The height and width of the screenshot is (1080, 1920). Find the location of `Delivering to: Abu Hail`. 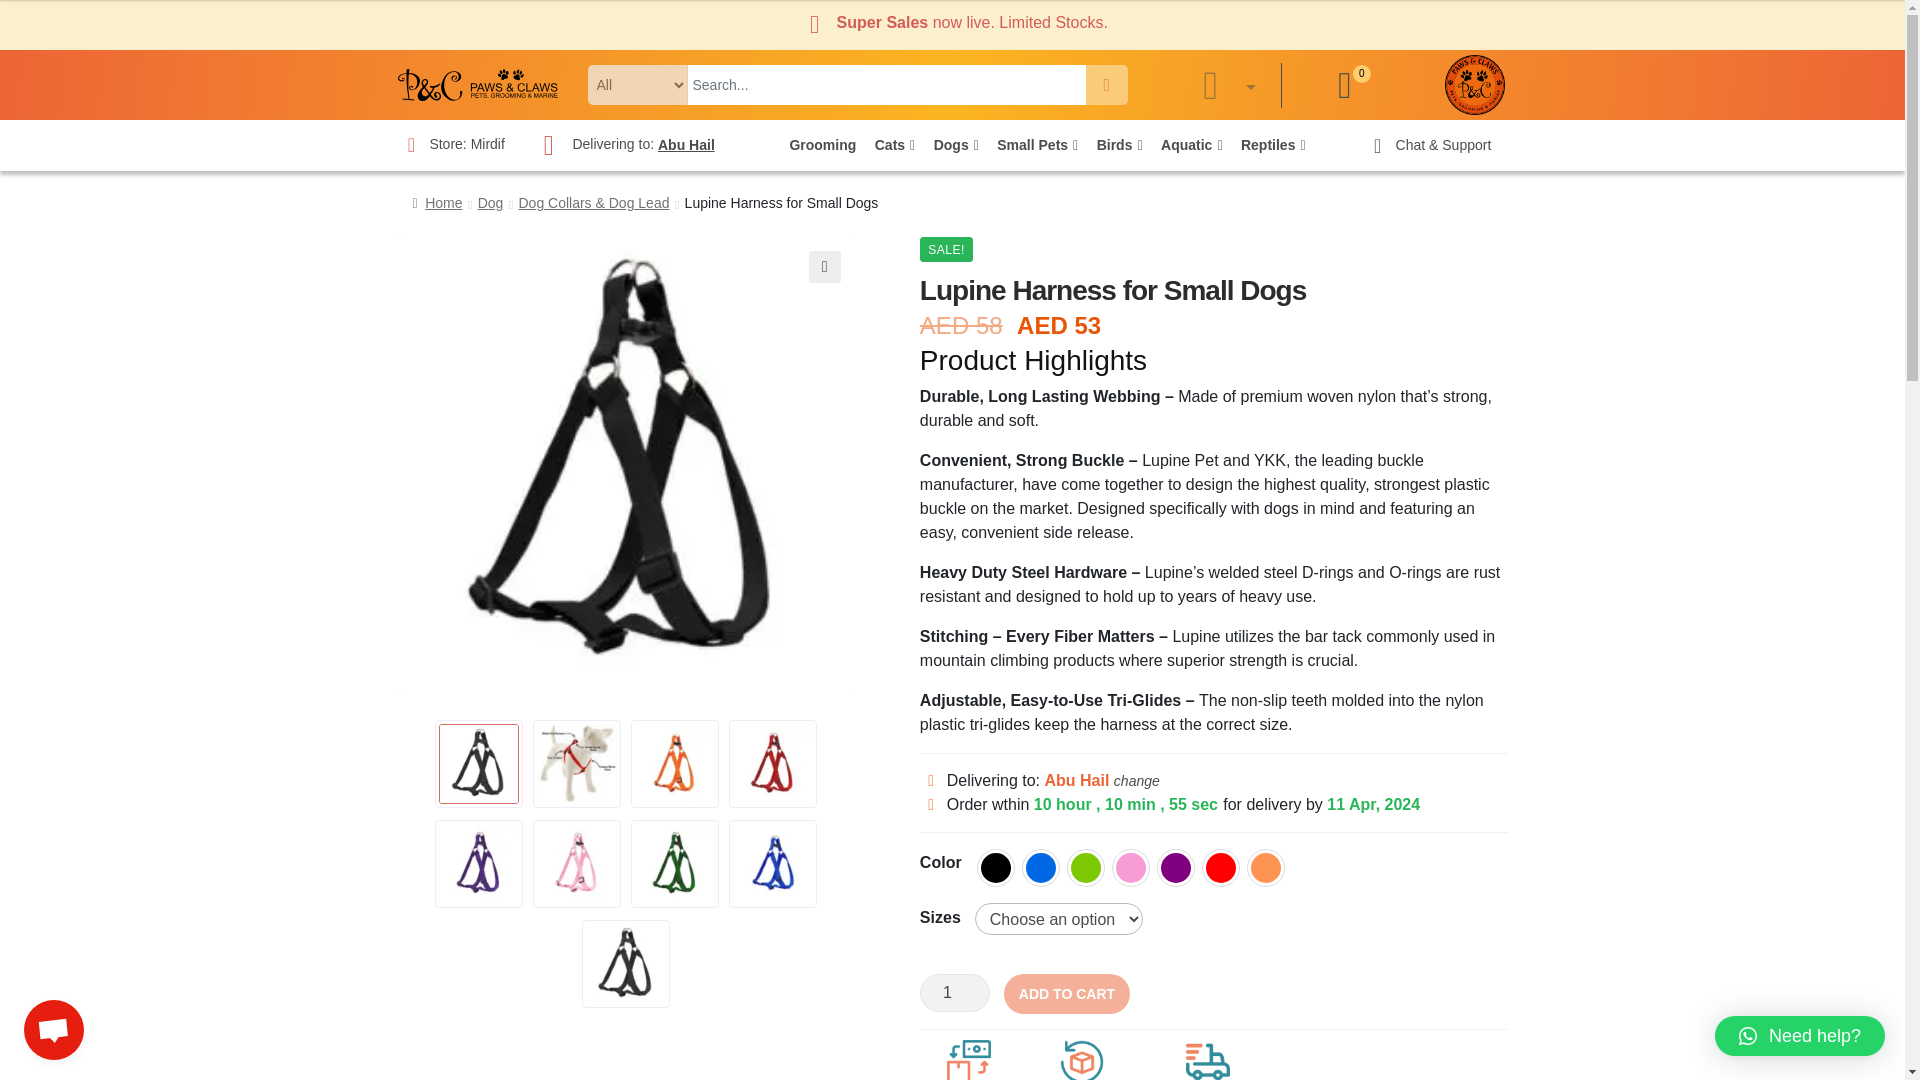

Delivering to: Abu Hail is located at coordinates (622, 145).